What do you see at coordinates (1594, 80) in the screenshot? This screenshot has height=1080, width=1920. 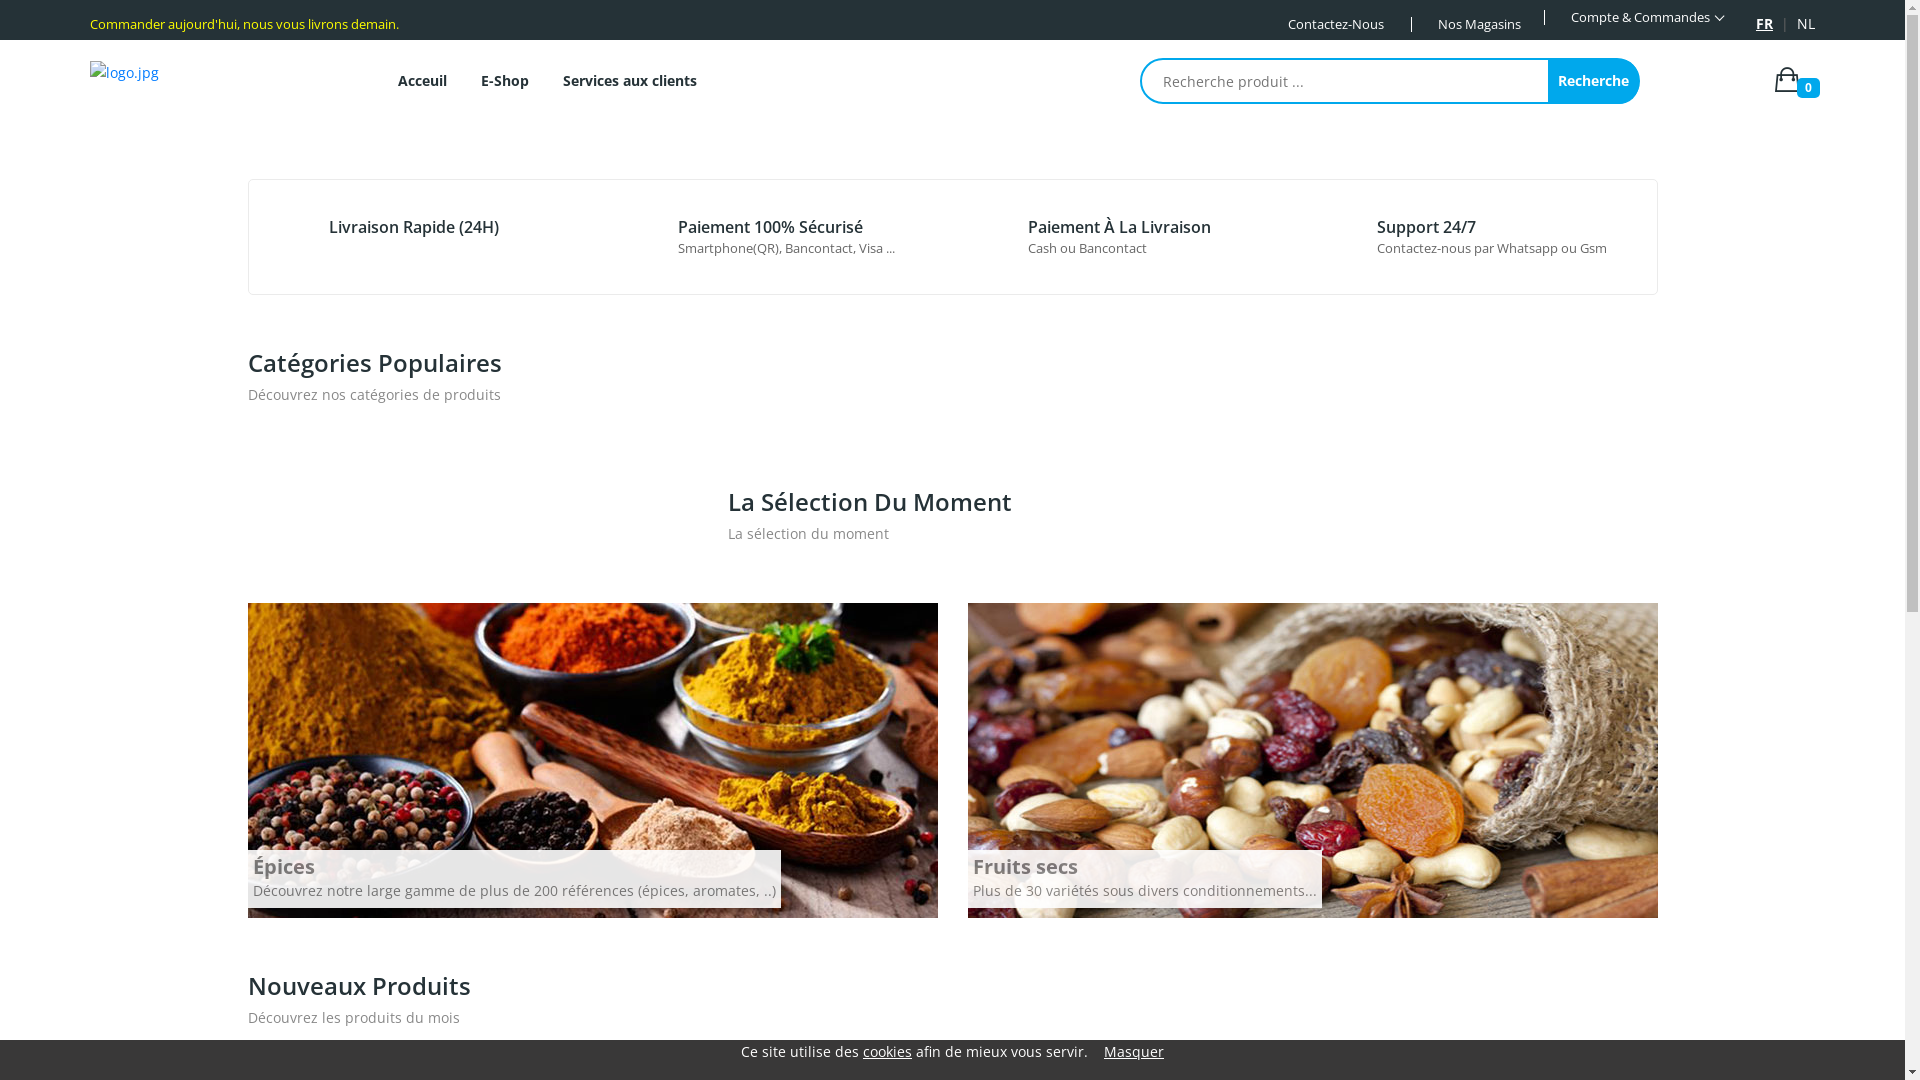 I see `Recherche` at bounding box center [1594, 80].